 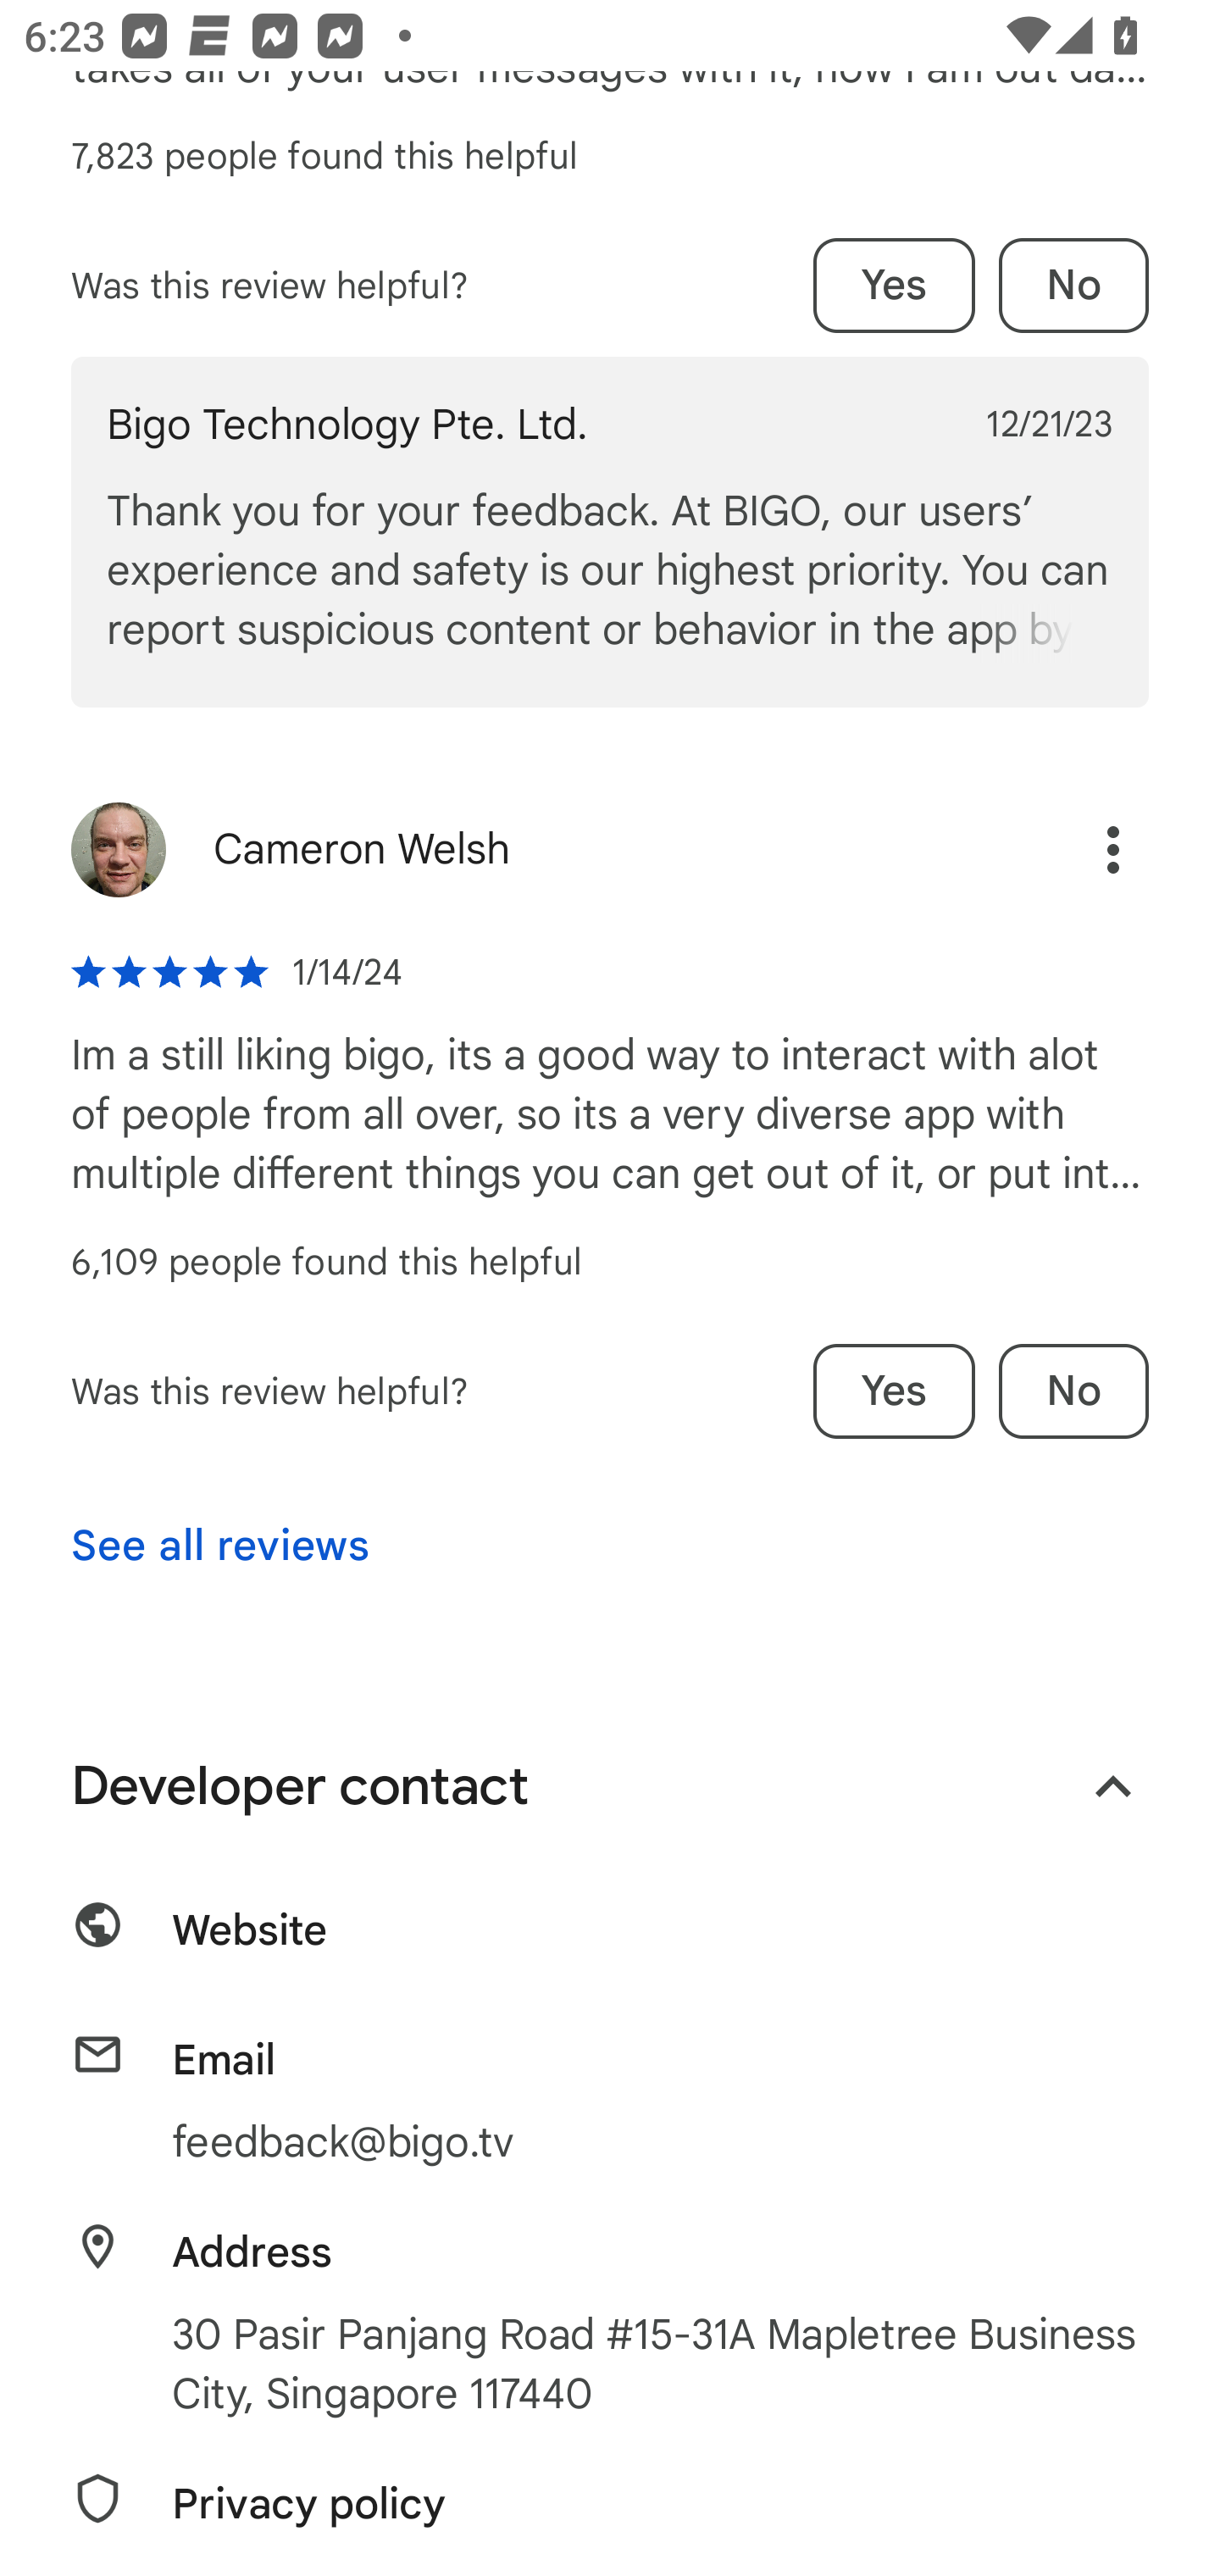 I want to click on See all reviews, so click(x=220, y=1546).